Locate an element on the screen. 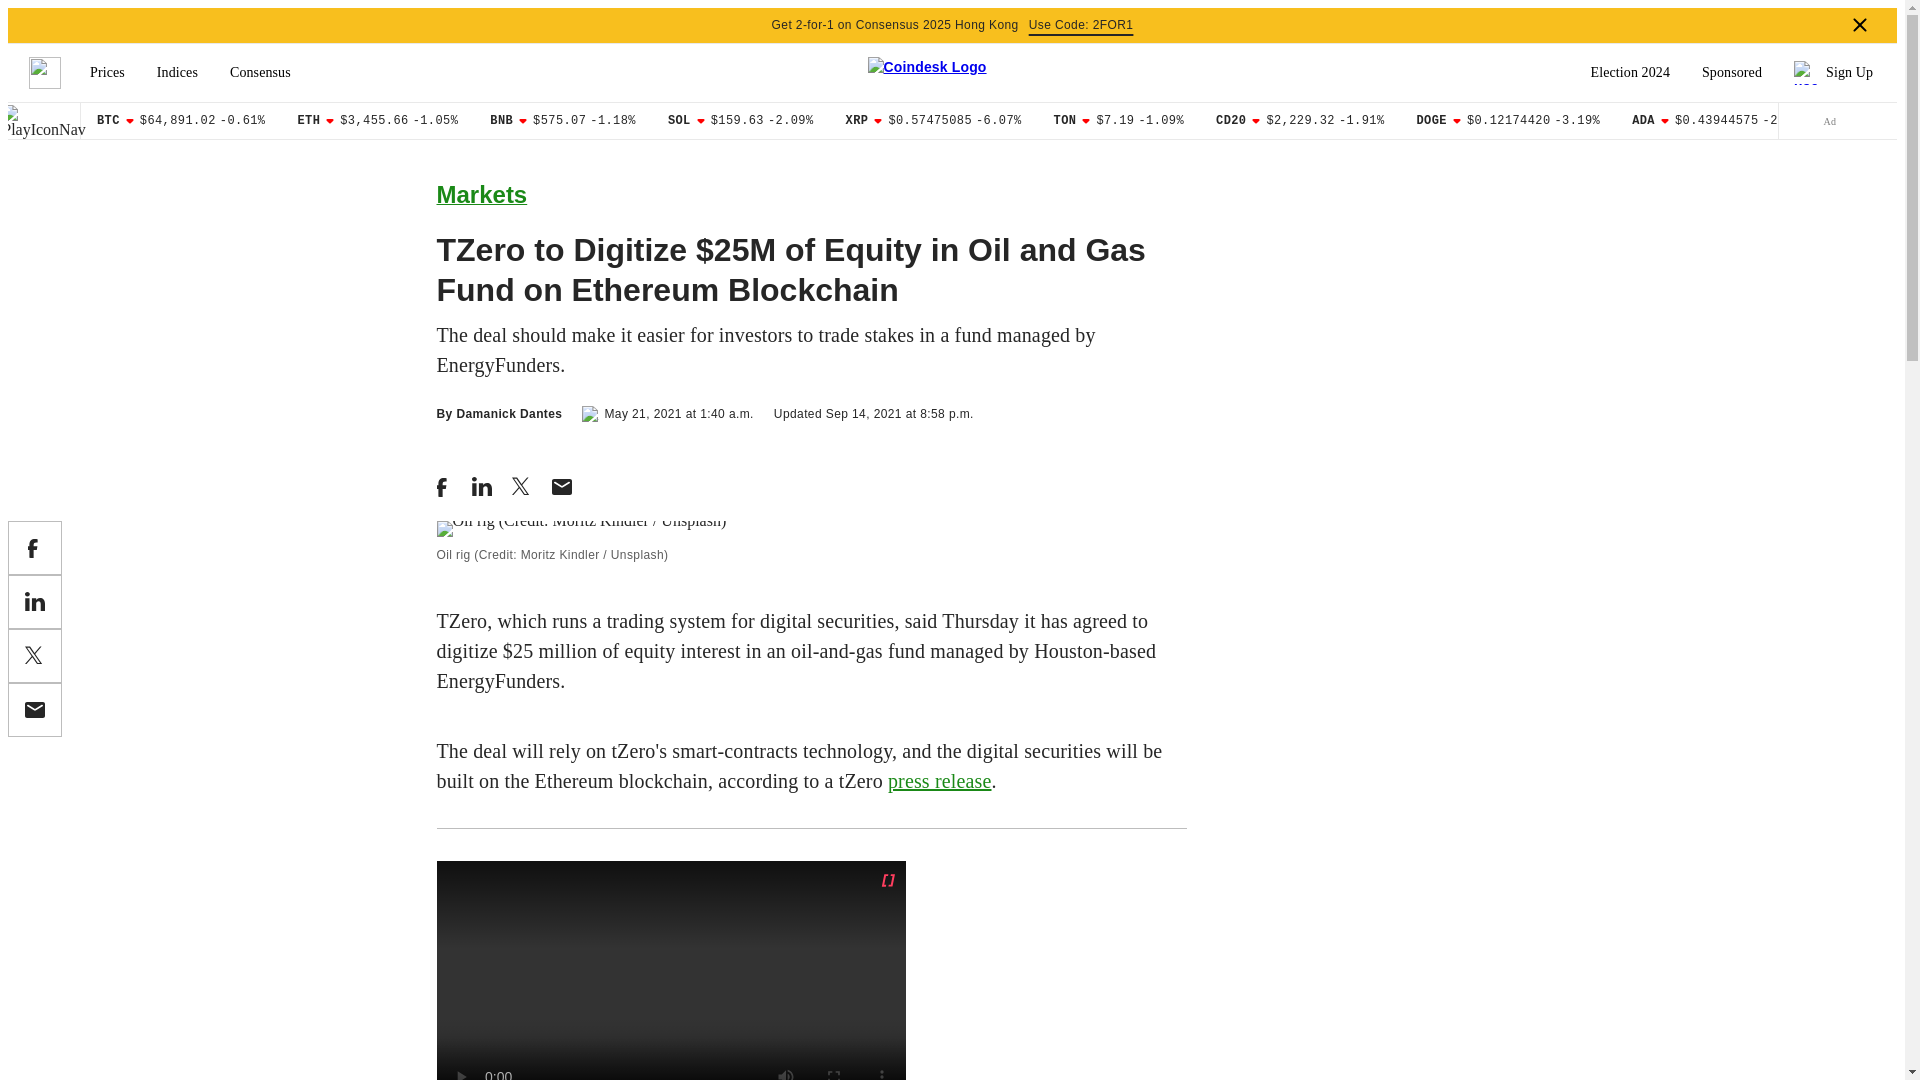 The height and width of the screenshot is (1080, 1920). Share on X is located at coordinates (522, 486).